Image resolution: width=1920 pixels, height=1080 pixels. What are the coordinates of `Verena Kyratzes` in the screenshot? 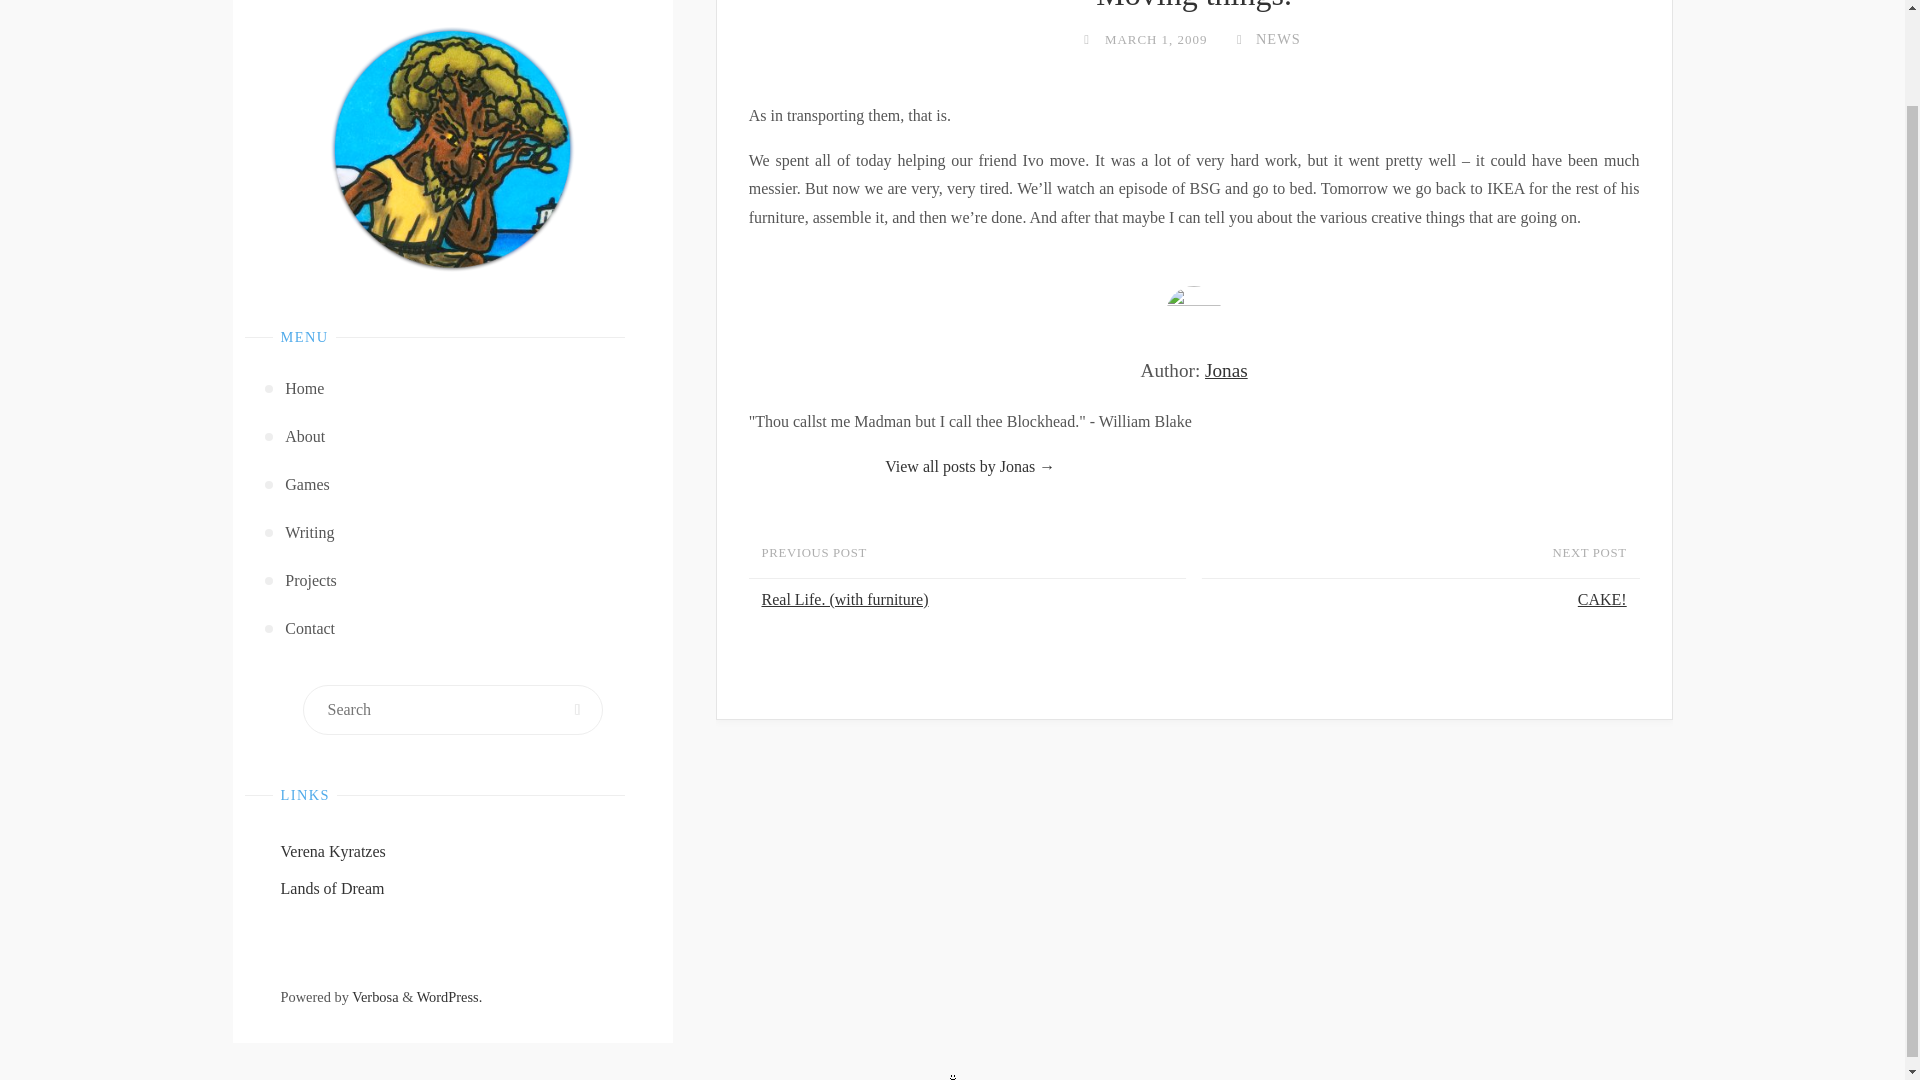 It's located at (332, 851).